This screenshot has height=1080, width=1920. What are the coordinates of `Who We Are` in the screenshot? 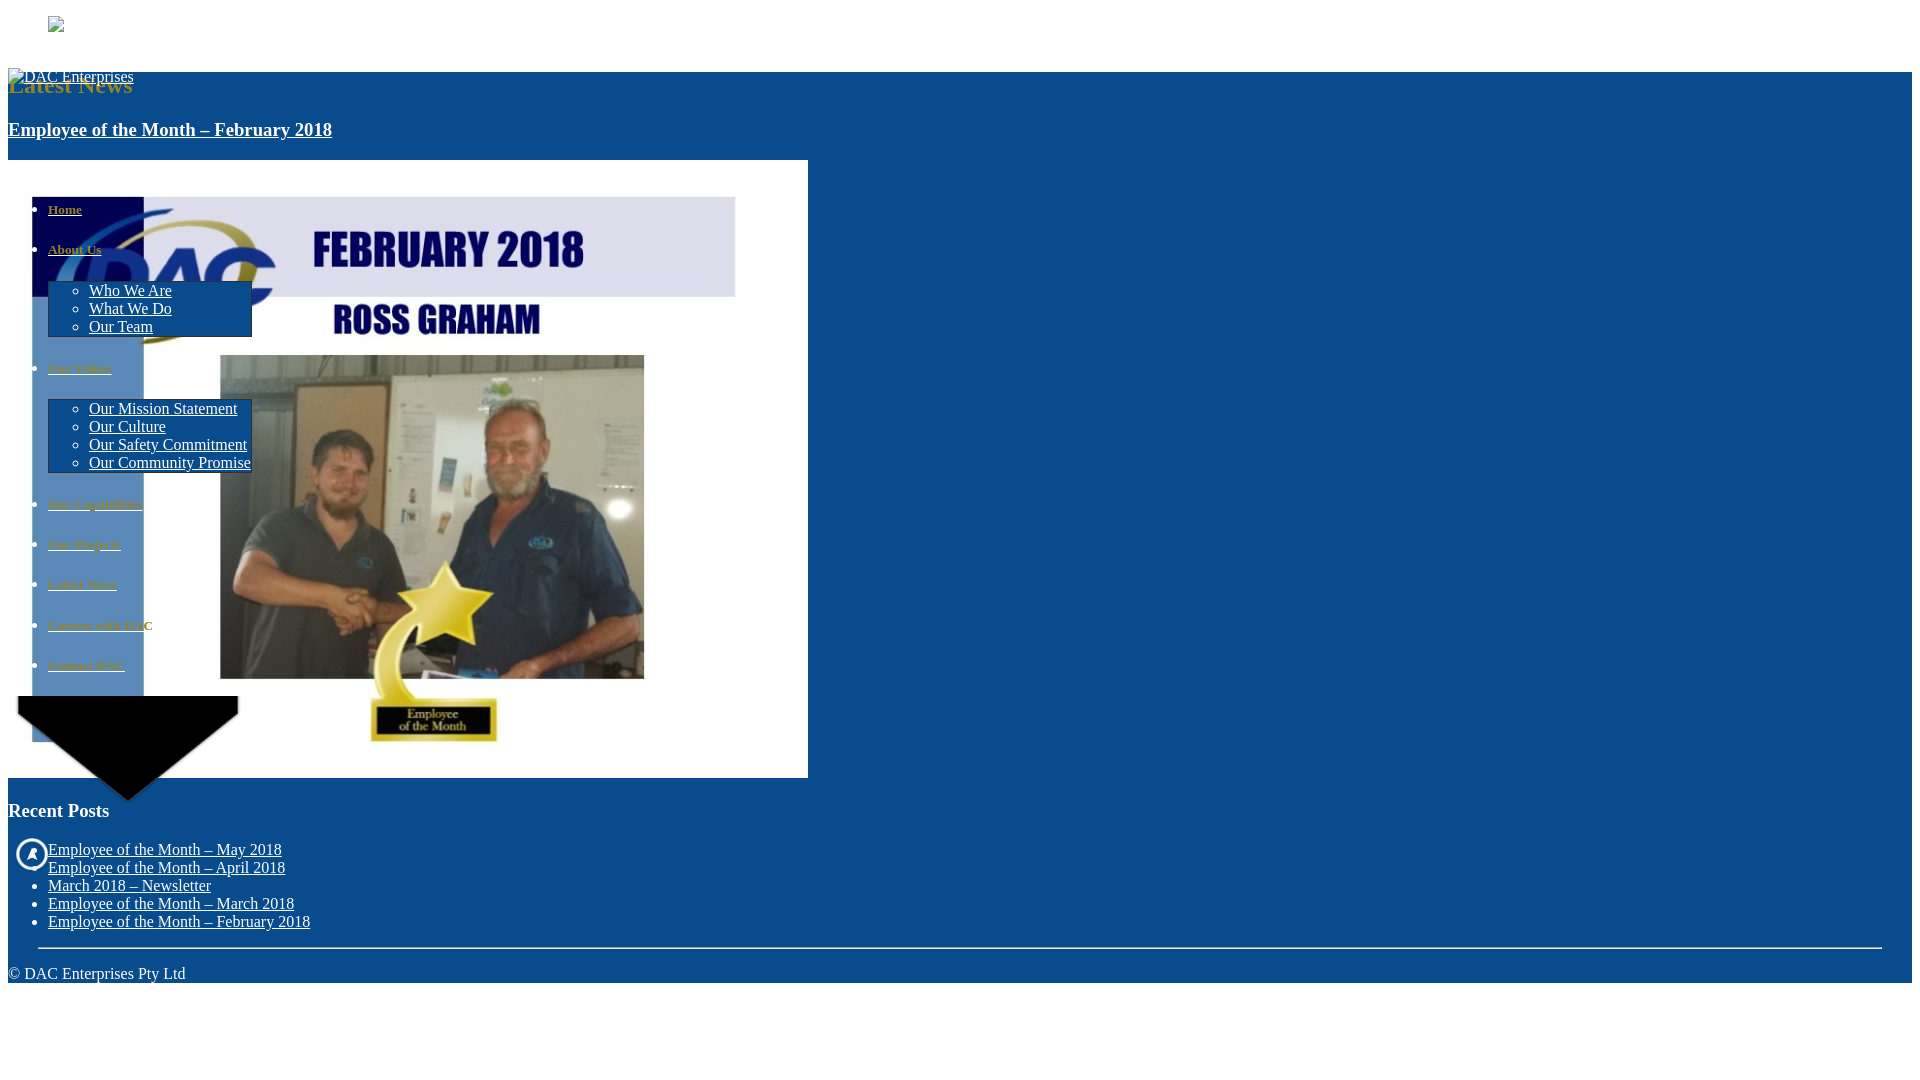 It's located at (130, 290).